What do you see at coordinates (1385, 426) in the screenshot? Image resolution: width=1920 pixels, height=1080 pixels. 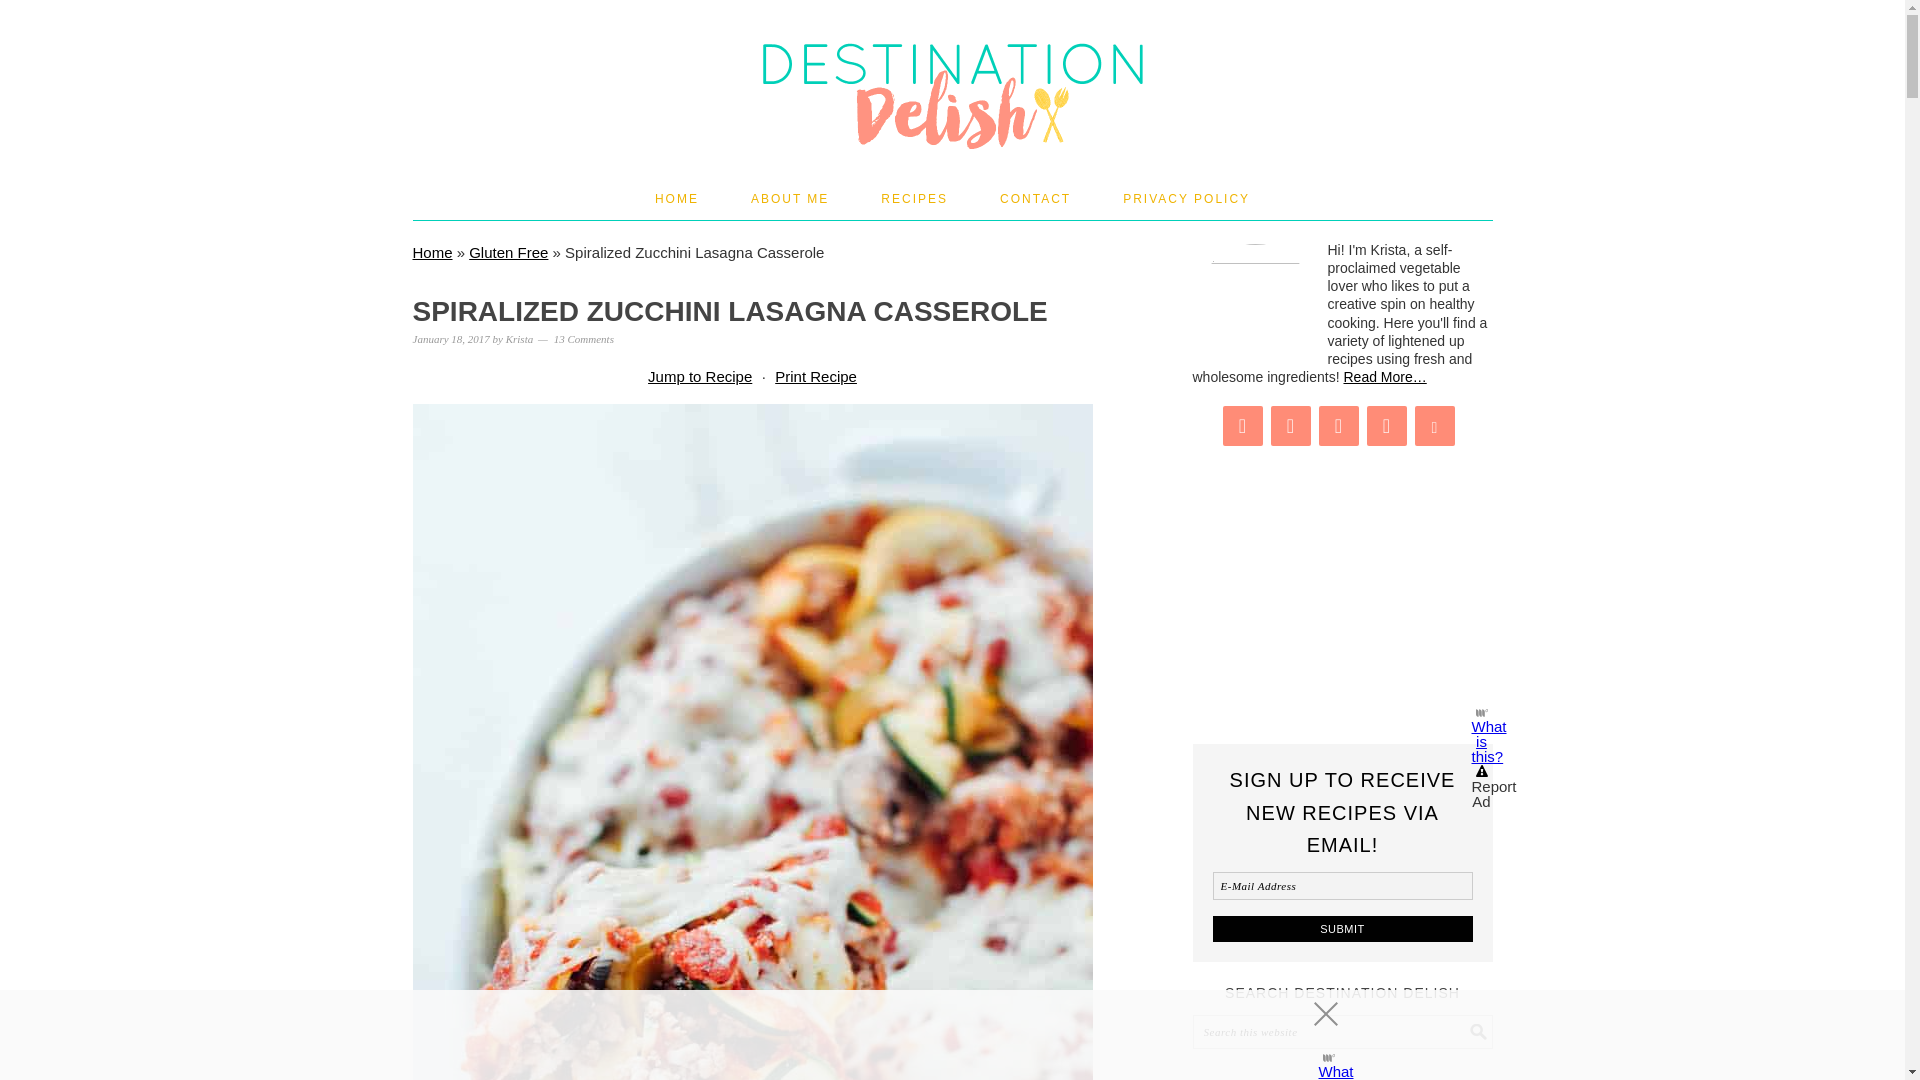 I see `Twitter` at bounding box center [1385, 426].